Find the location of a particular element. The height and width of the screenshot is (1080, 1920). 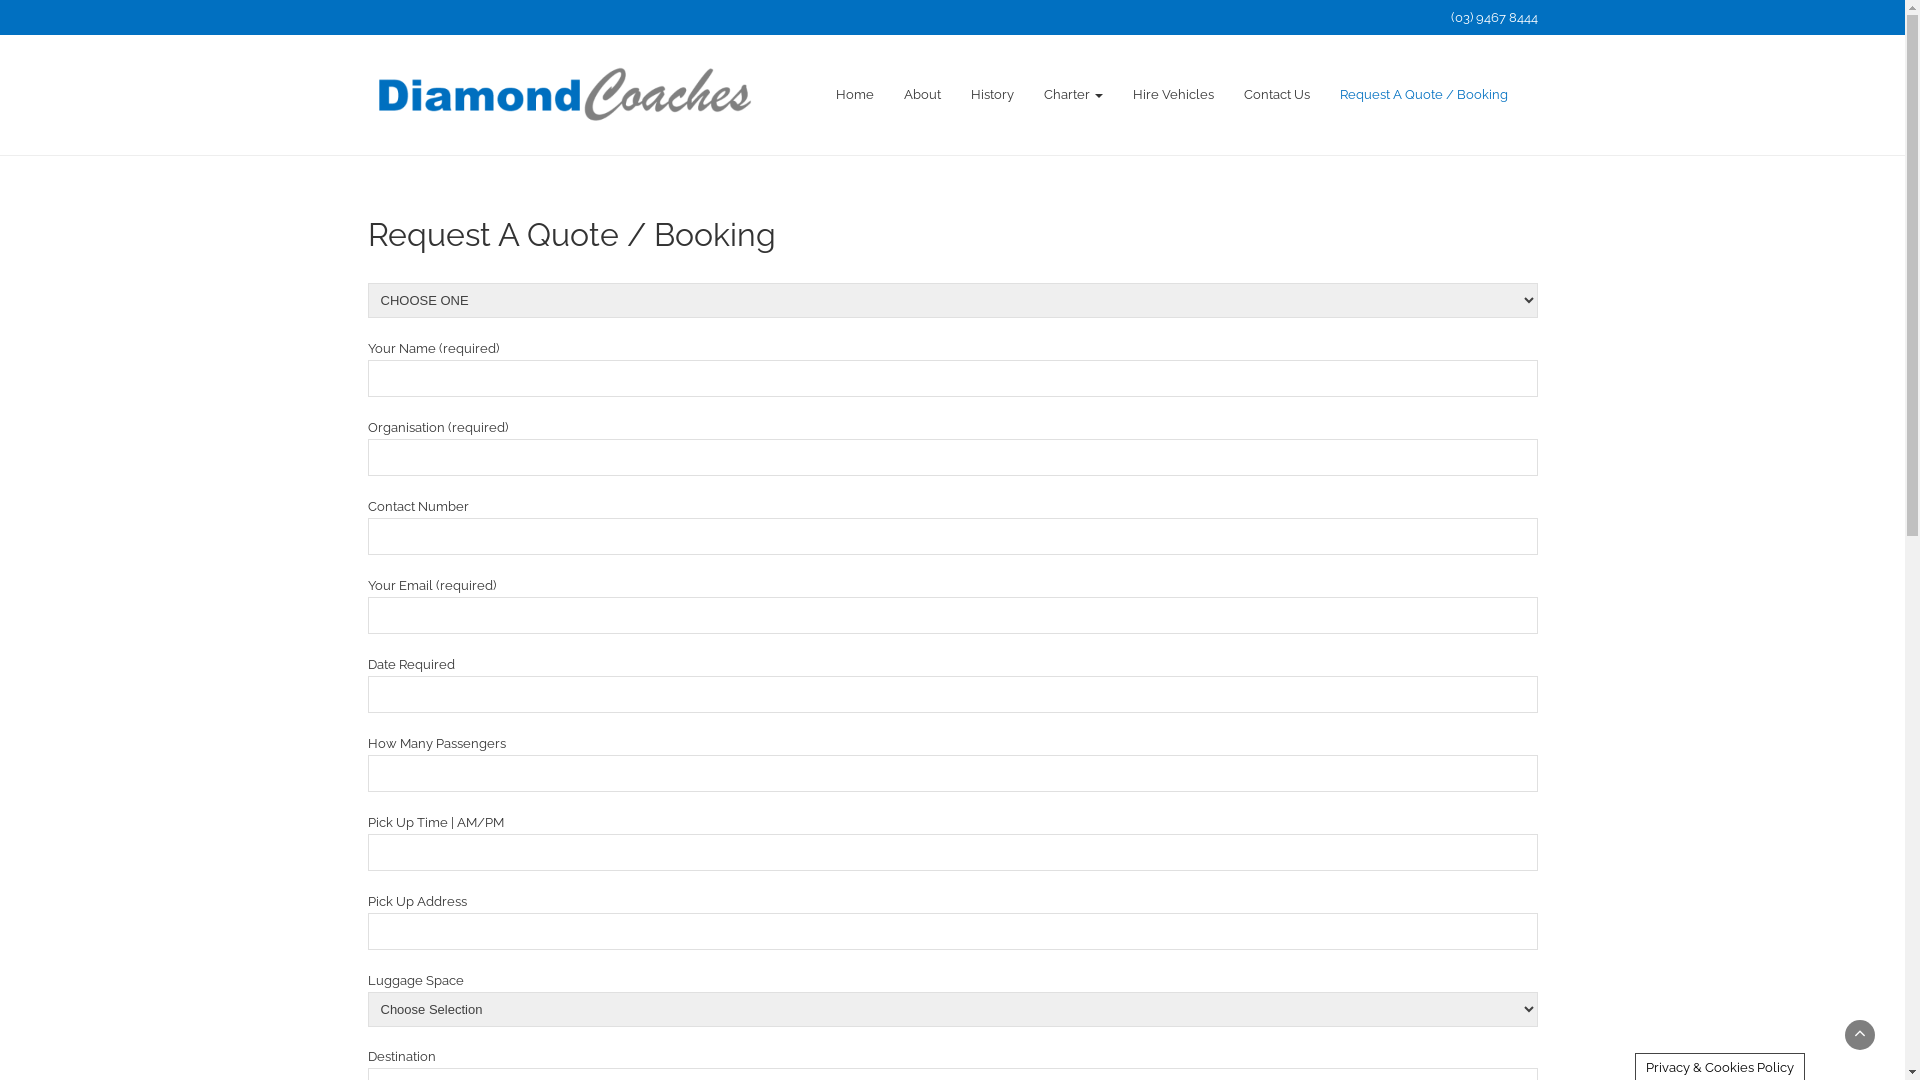

History is located at coordinates (992, 95).